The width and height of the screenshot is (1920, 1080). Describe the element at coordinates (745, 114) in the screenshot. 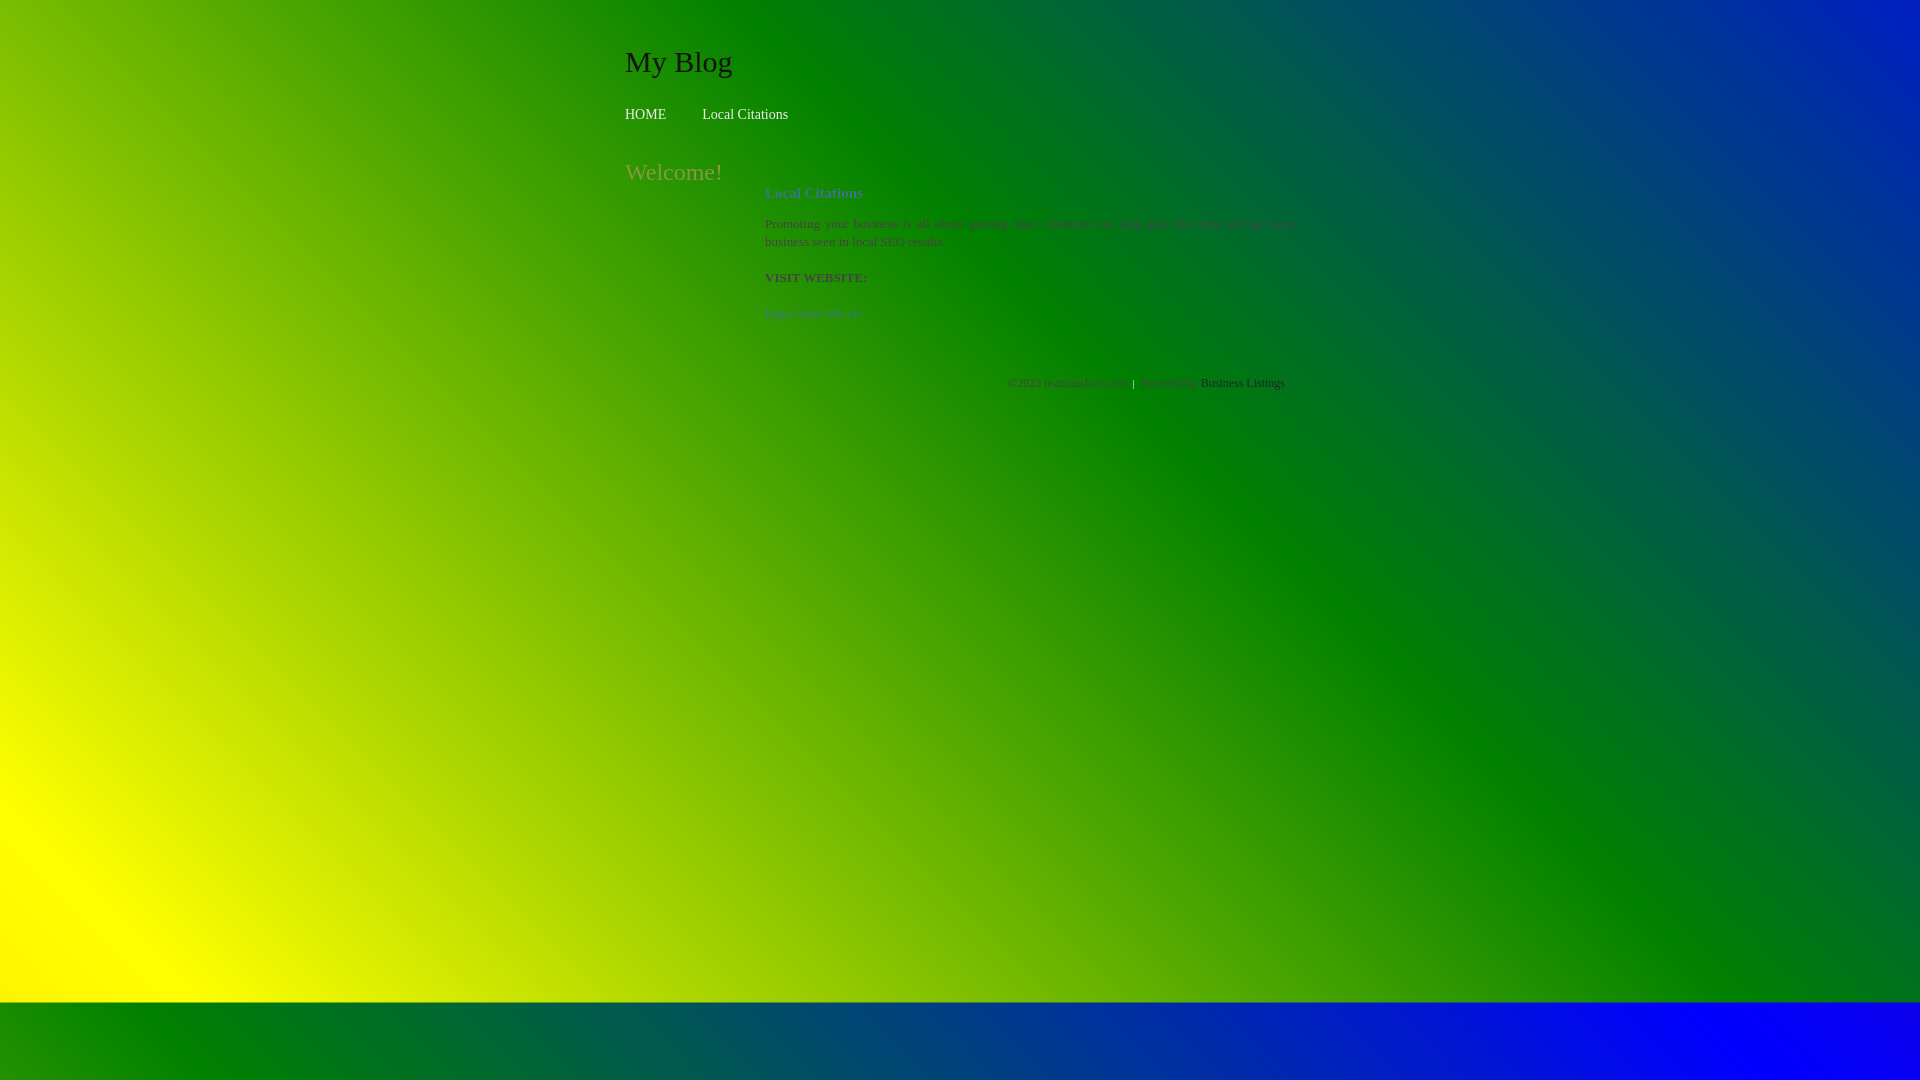

I see `Local Citations` at that location.